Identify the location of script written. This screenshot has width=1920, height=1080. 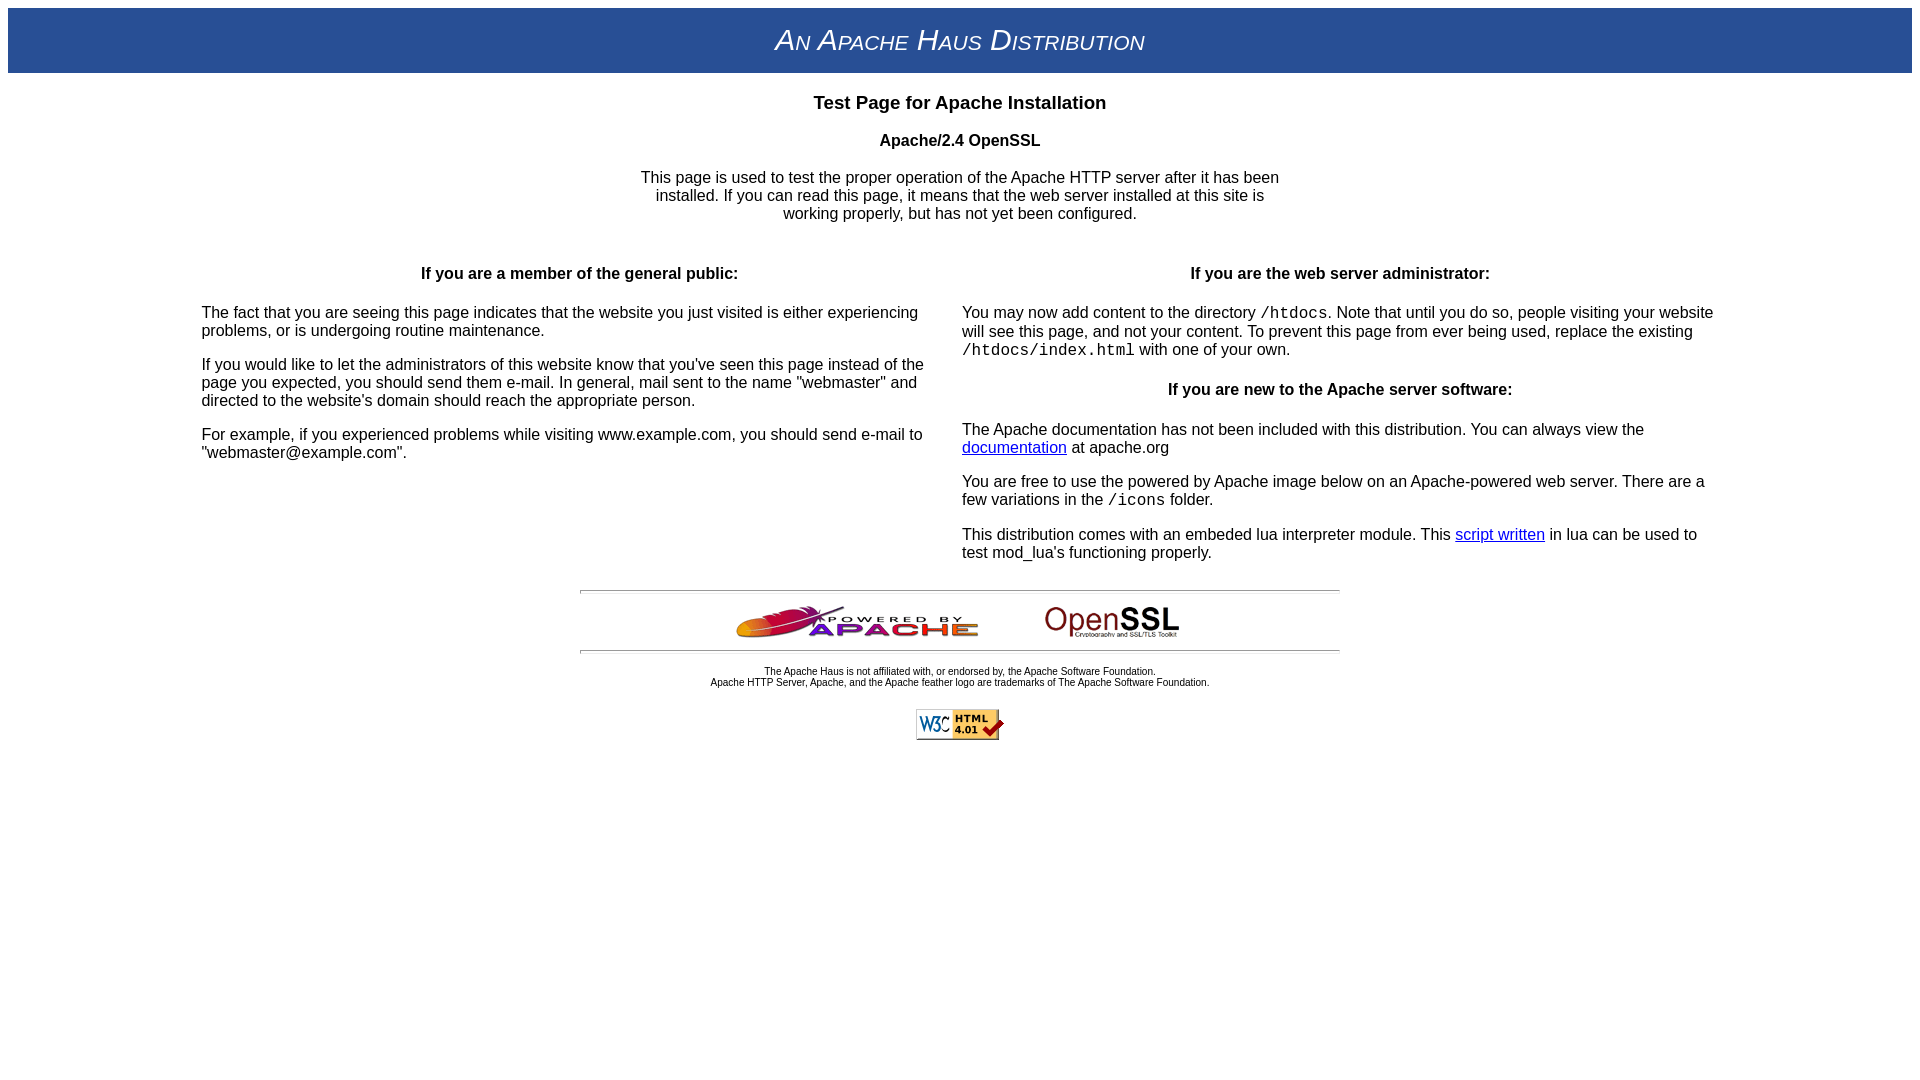
(1500, 534).